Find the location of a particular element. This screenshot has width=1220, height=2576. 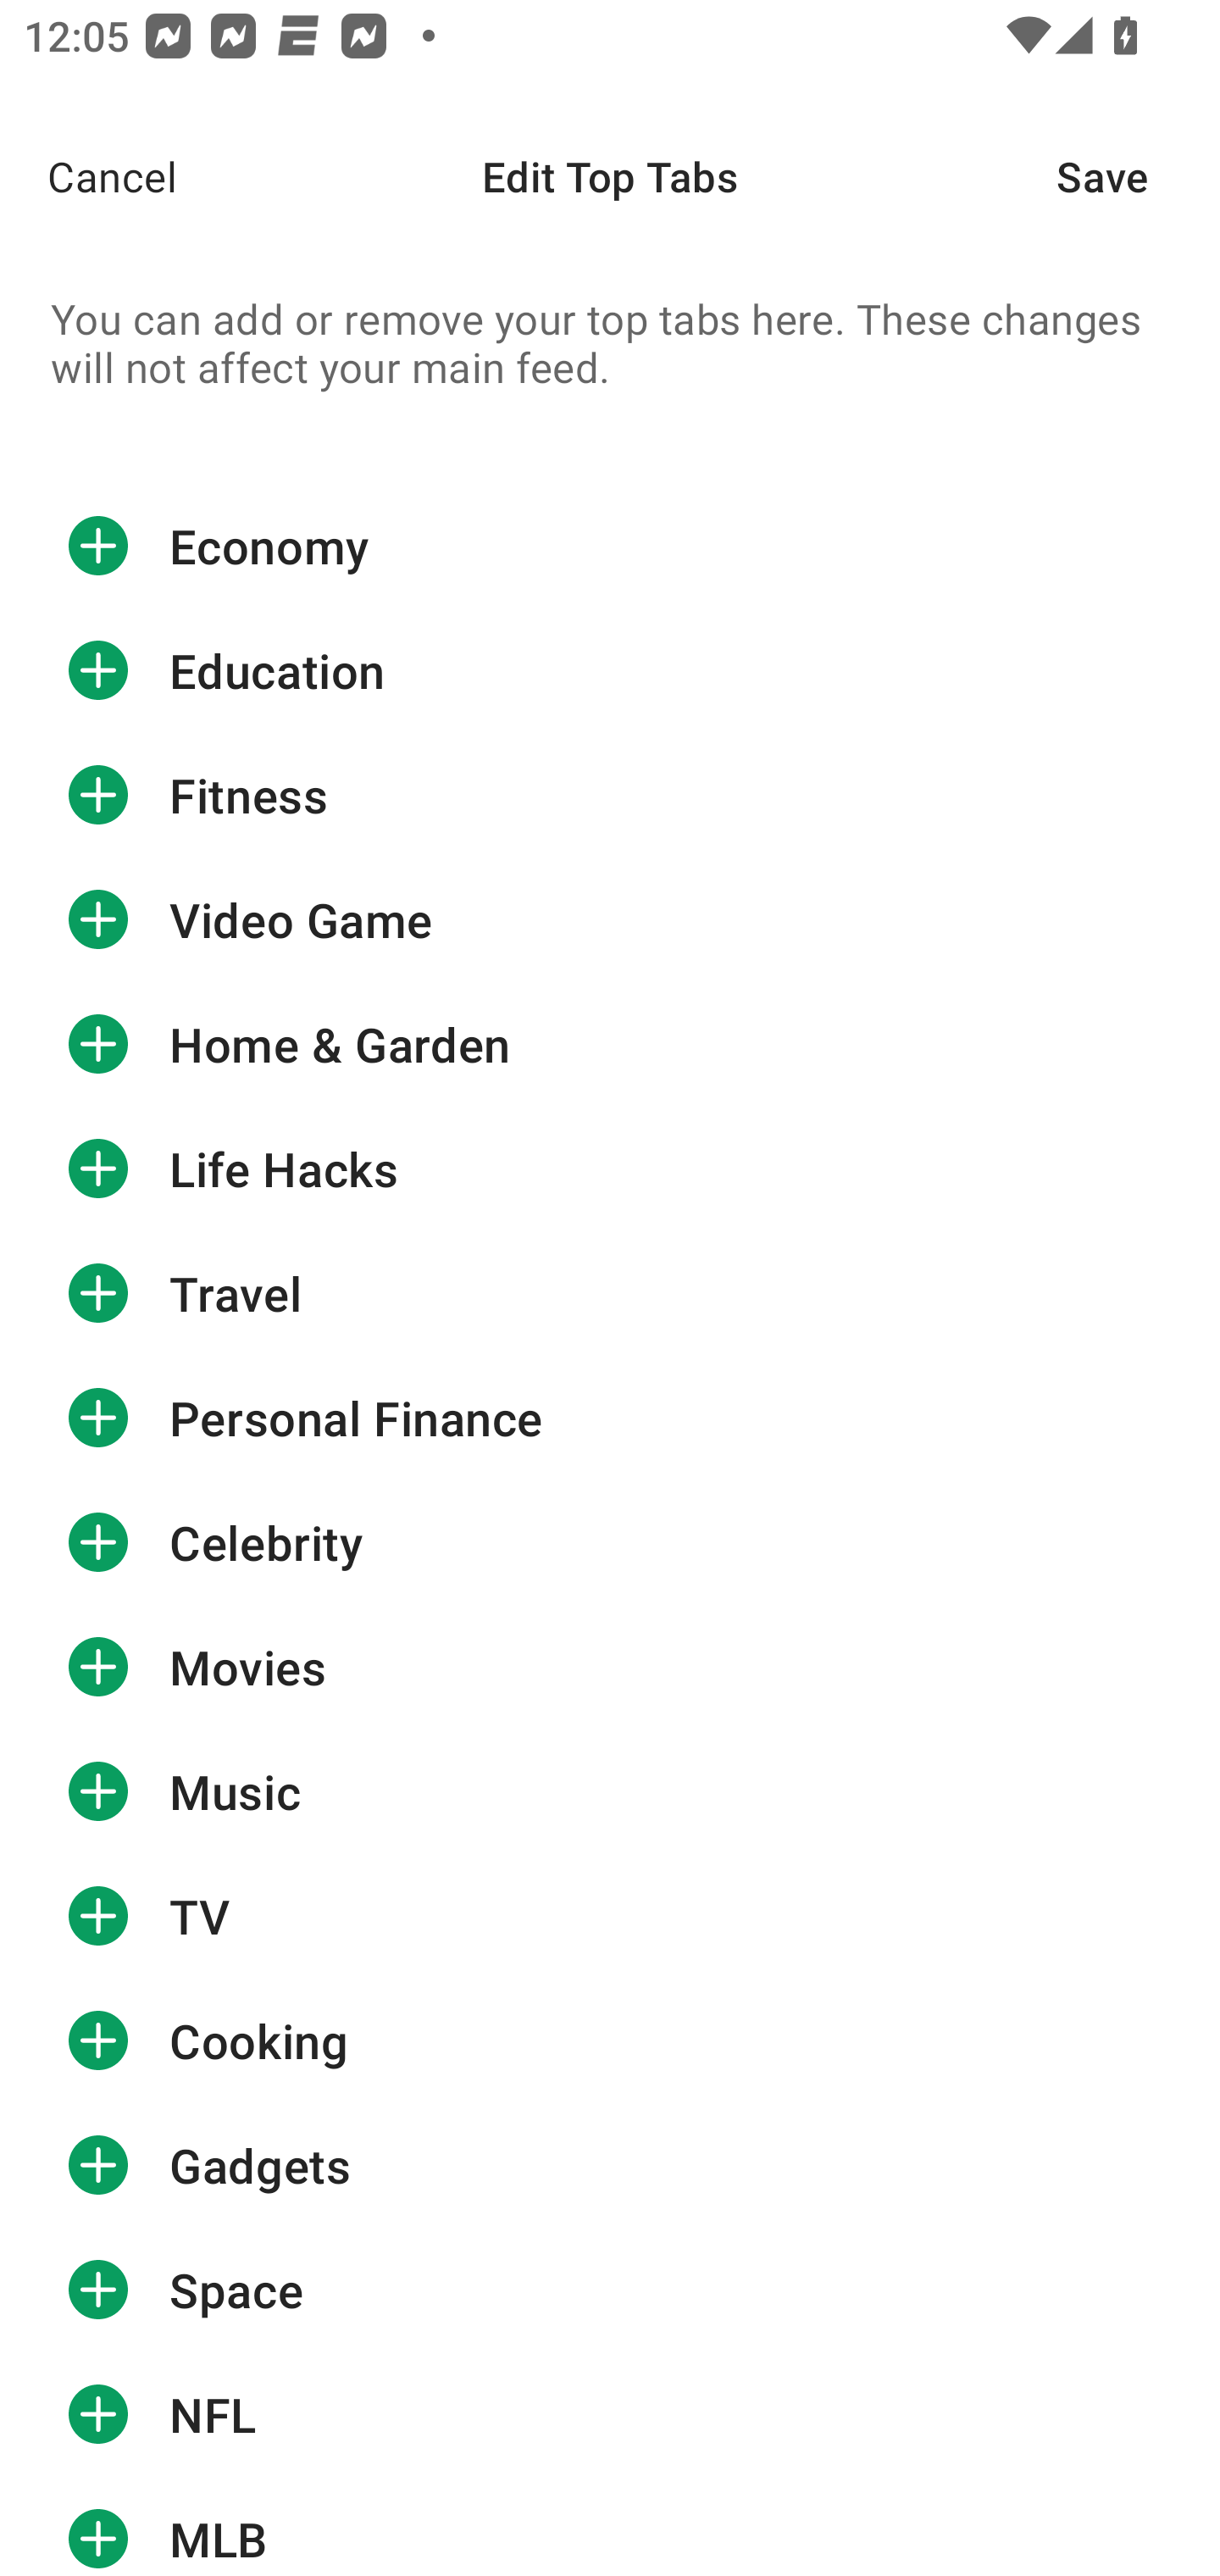

Education is located at coordinates (610, 671).